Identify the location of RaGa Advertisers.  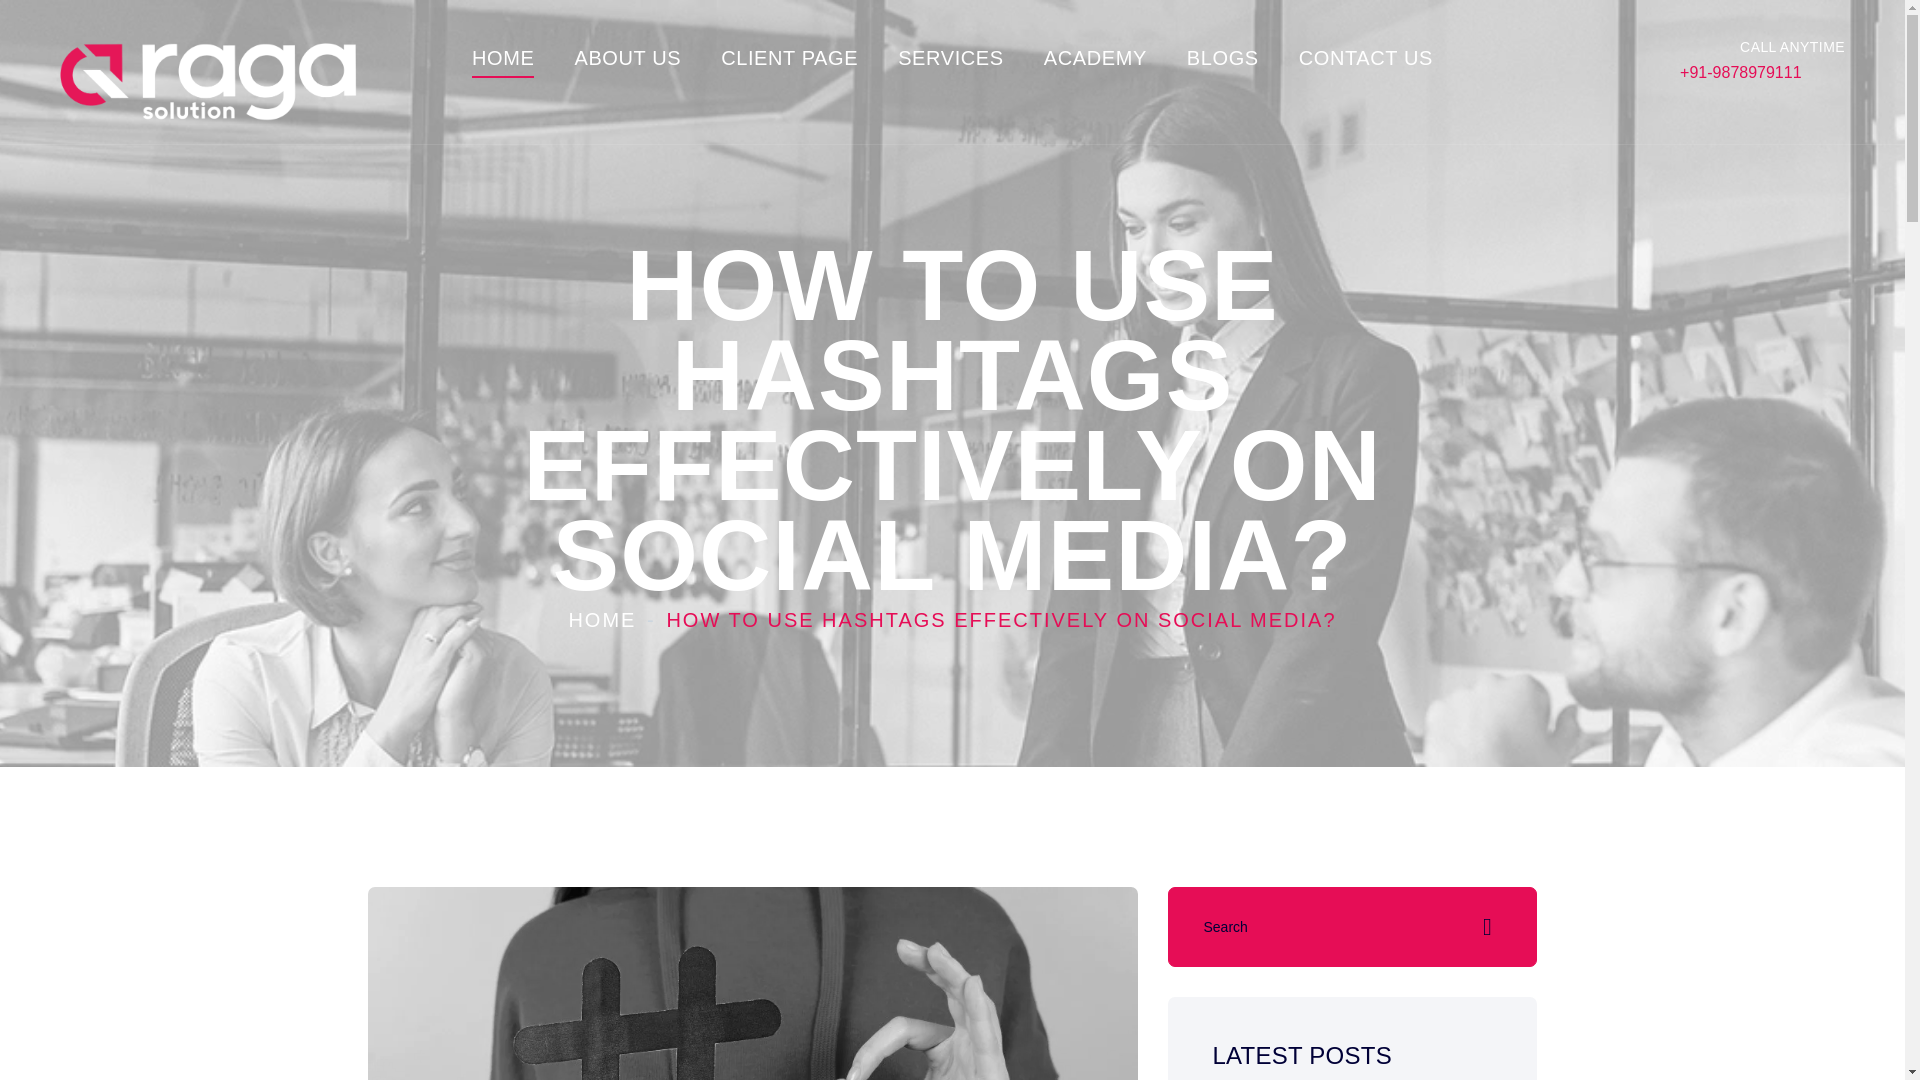
(210, 70).